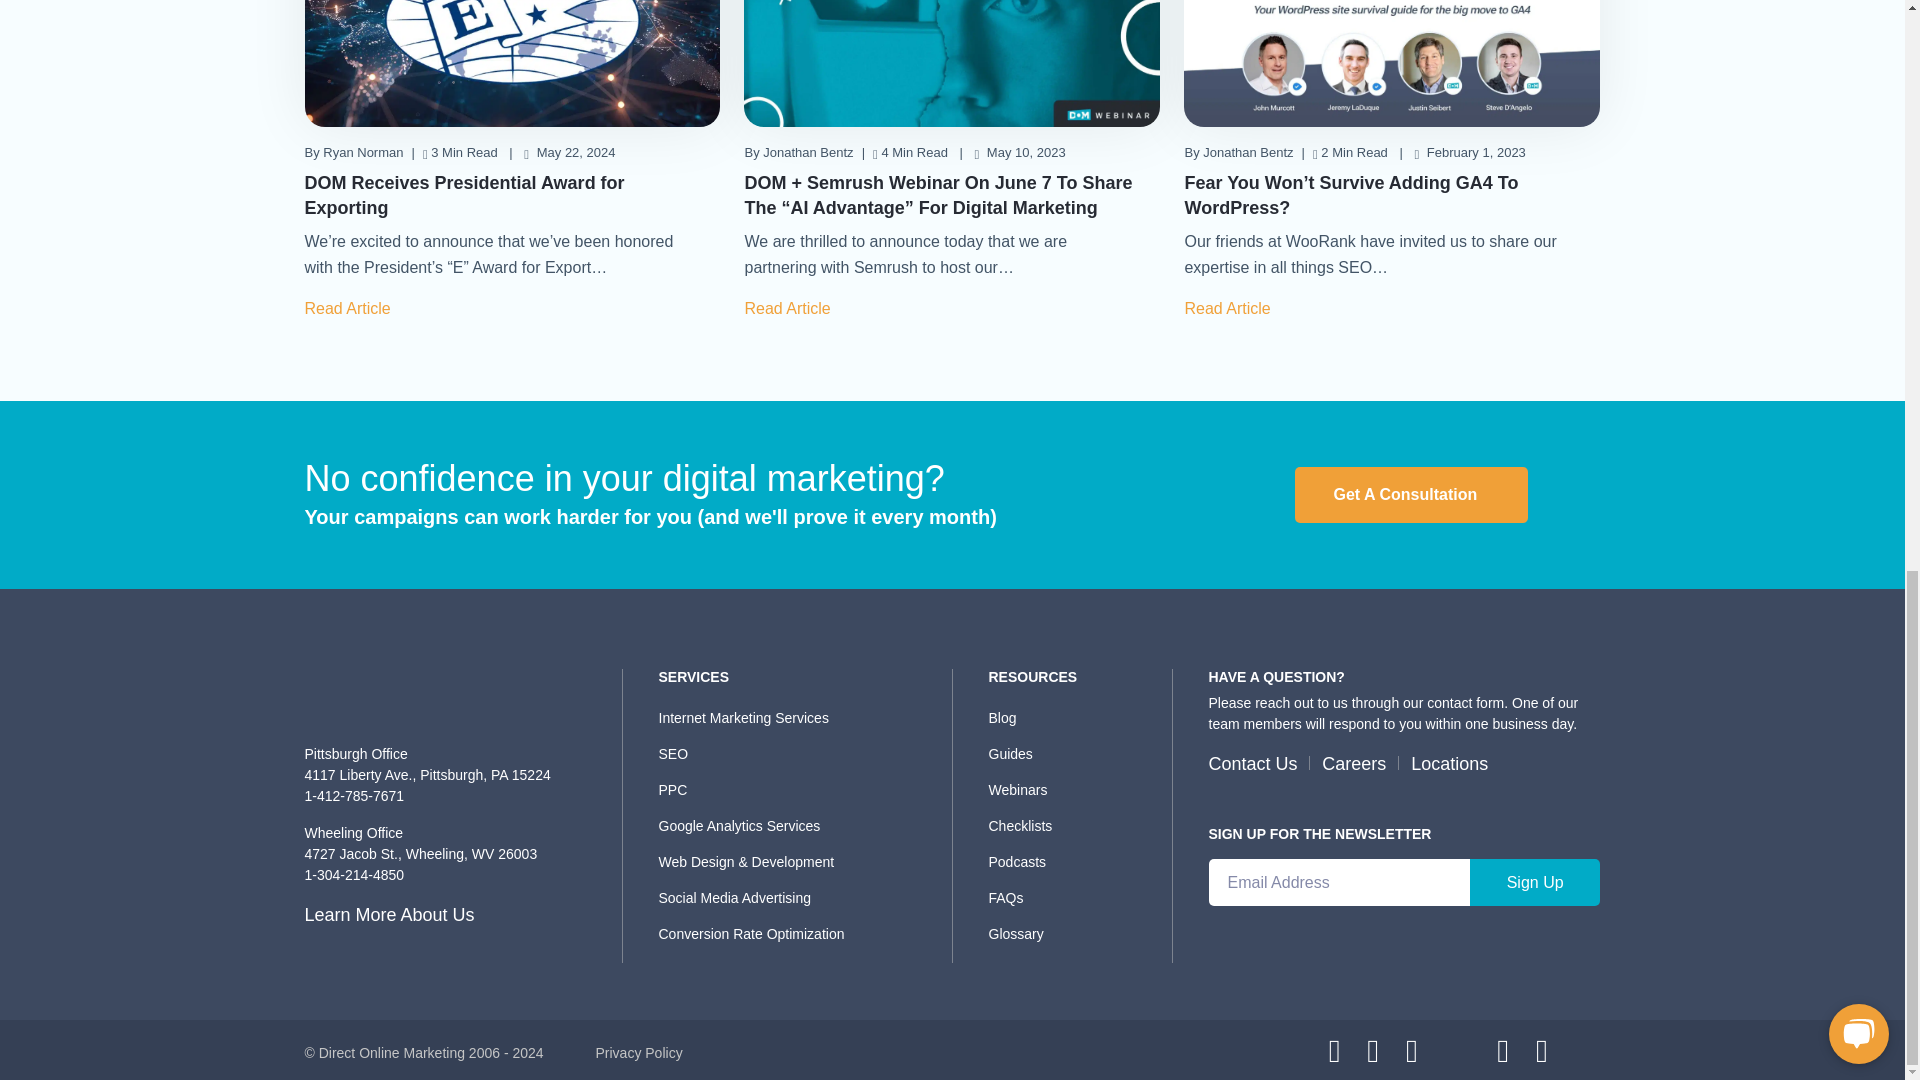  What do you see at coordinates (793, 308) in the screenshot?
I see `Read Article` at bounding box center [793, 308].